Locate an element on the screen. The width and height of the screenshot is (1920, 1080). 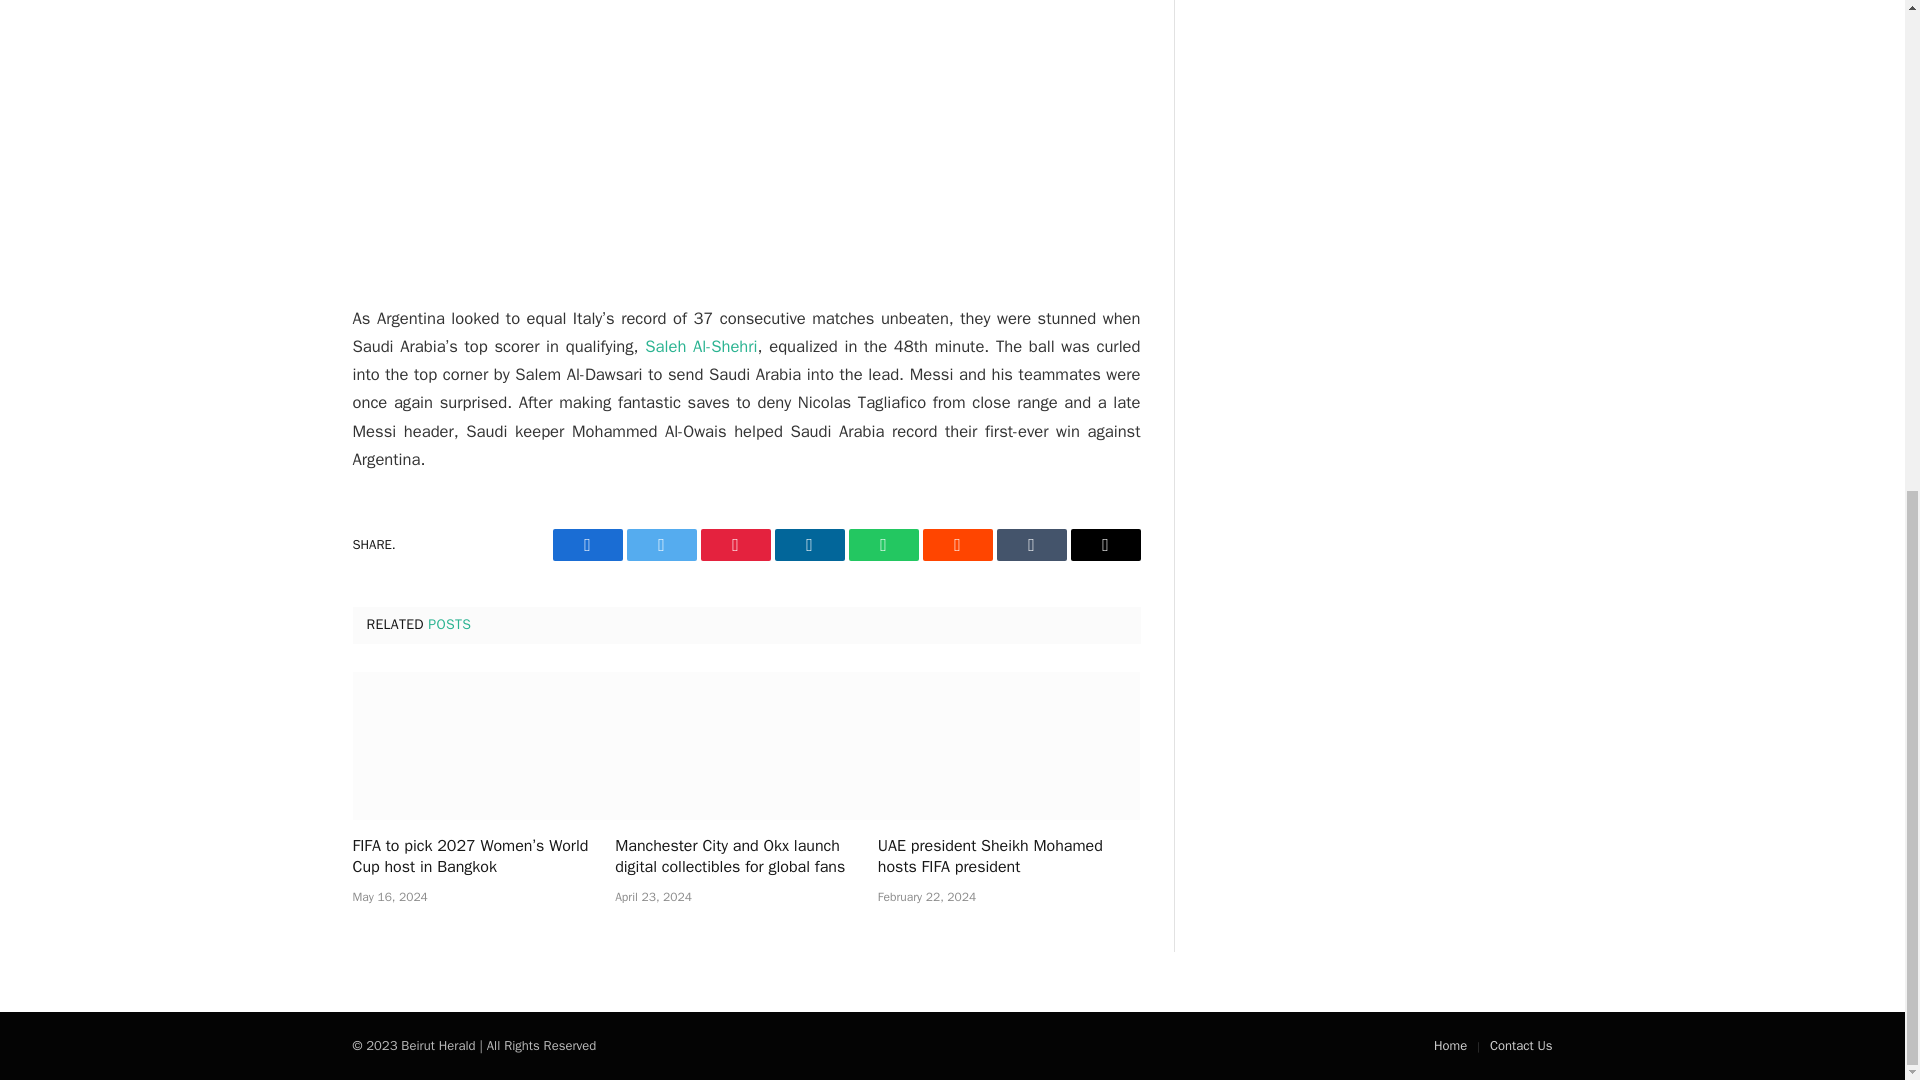
Facebook is located at coordinates (587, 544).